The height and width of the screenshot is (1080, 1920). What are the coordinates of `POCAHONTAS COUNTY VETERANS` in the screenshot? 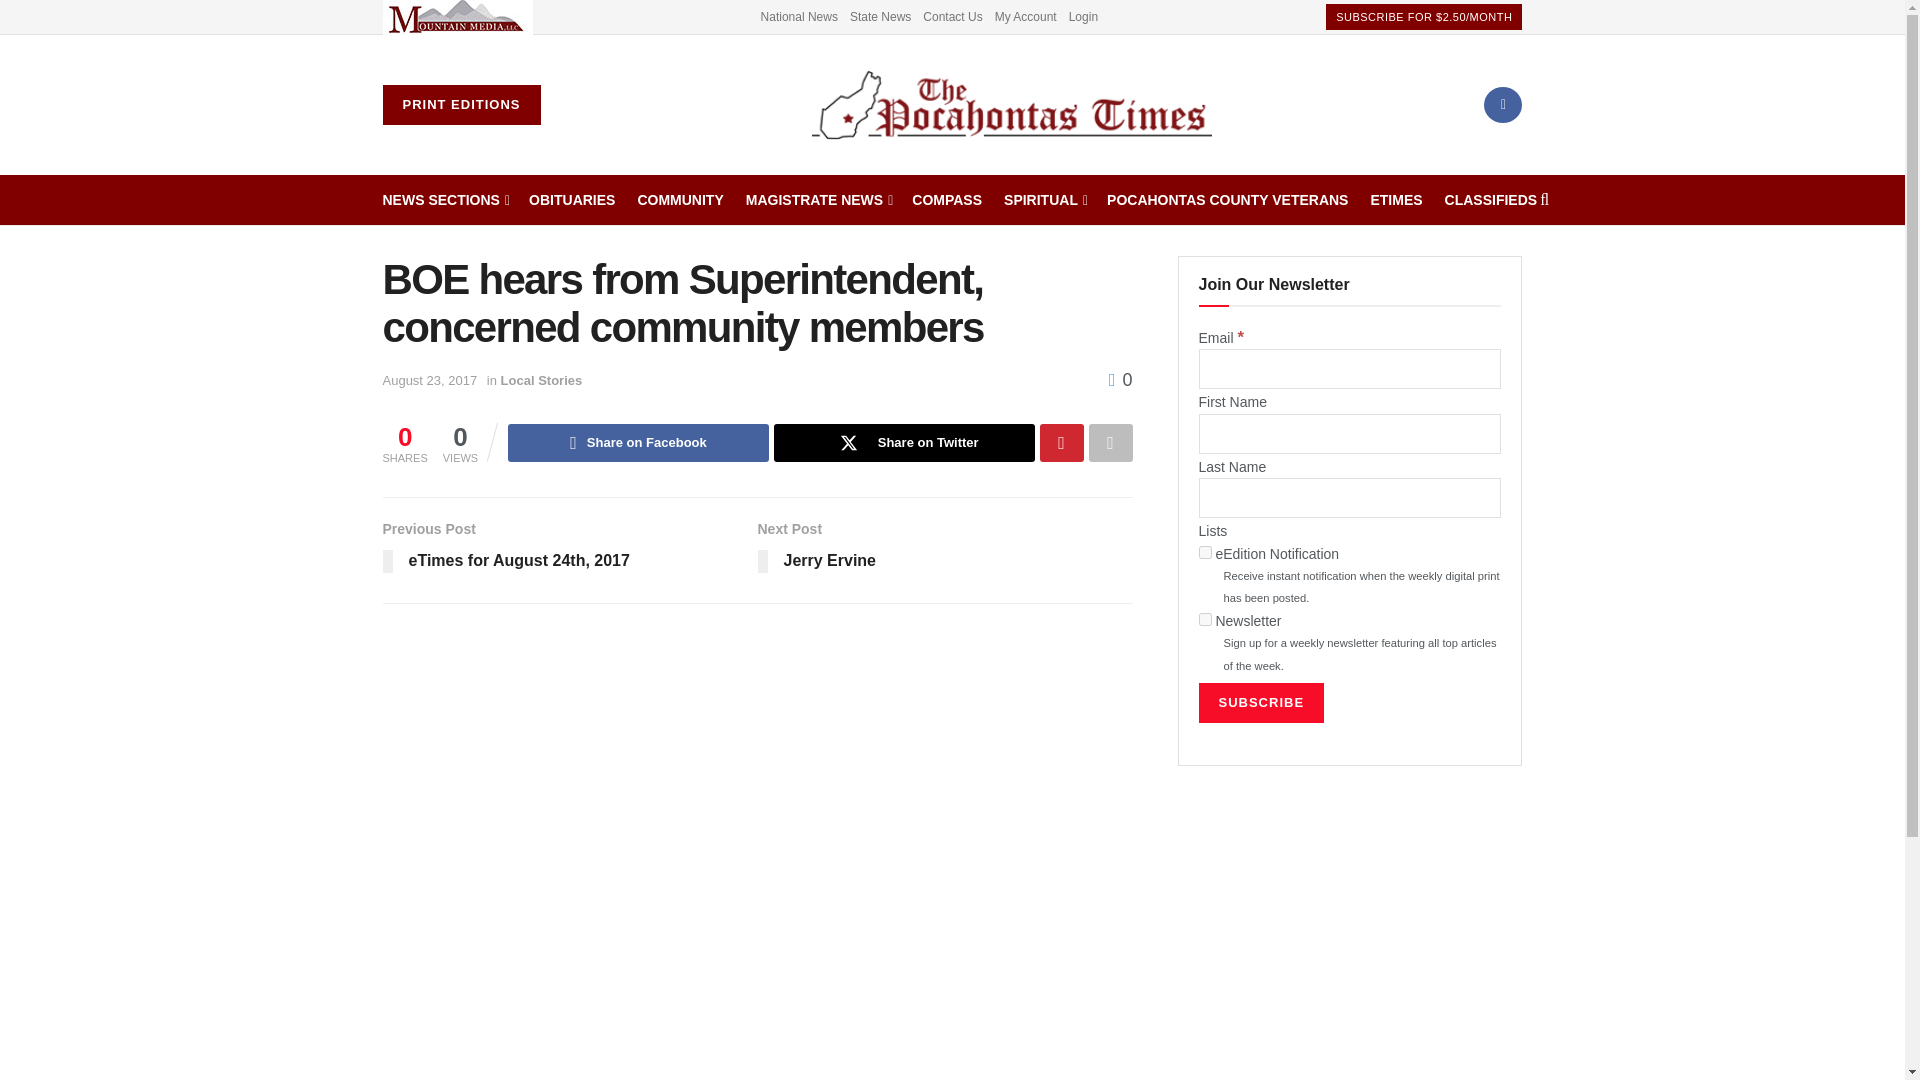 It's located at (1227, 199).